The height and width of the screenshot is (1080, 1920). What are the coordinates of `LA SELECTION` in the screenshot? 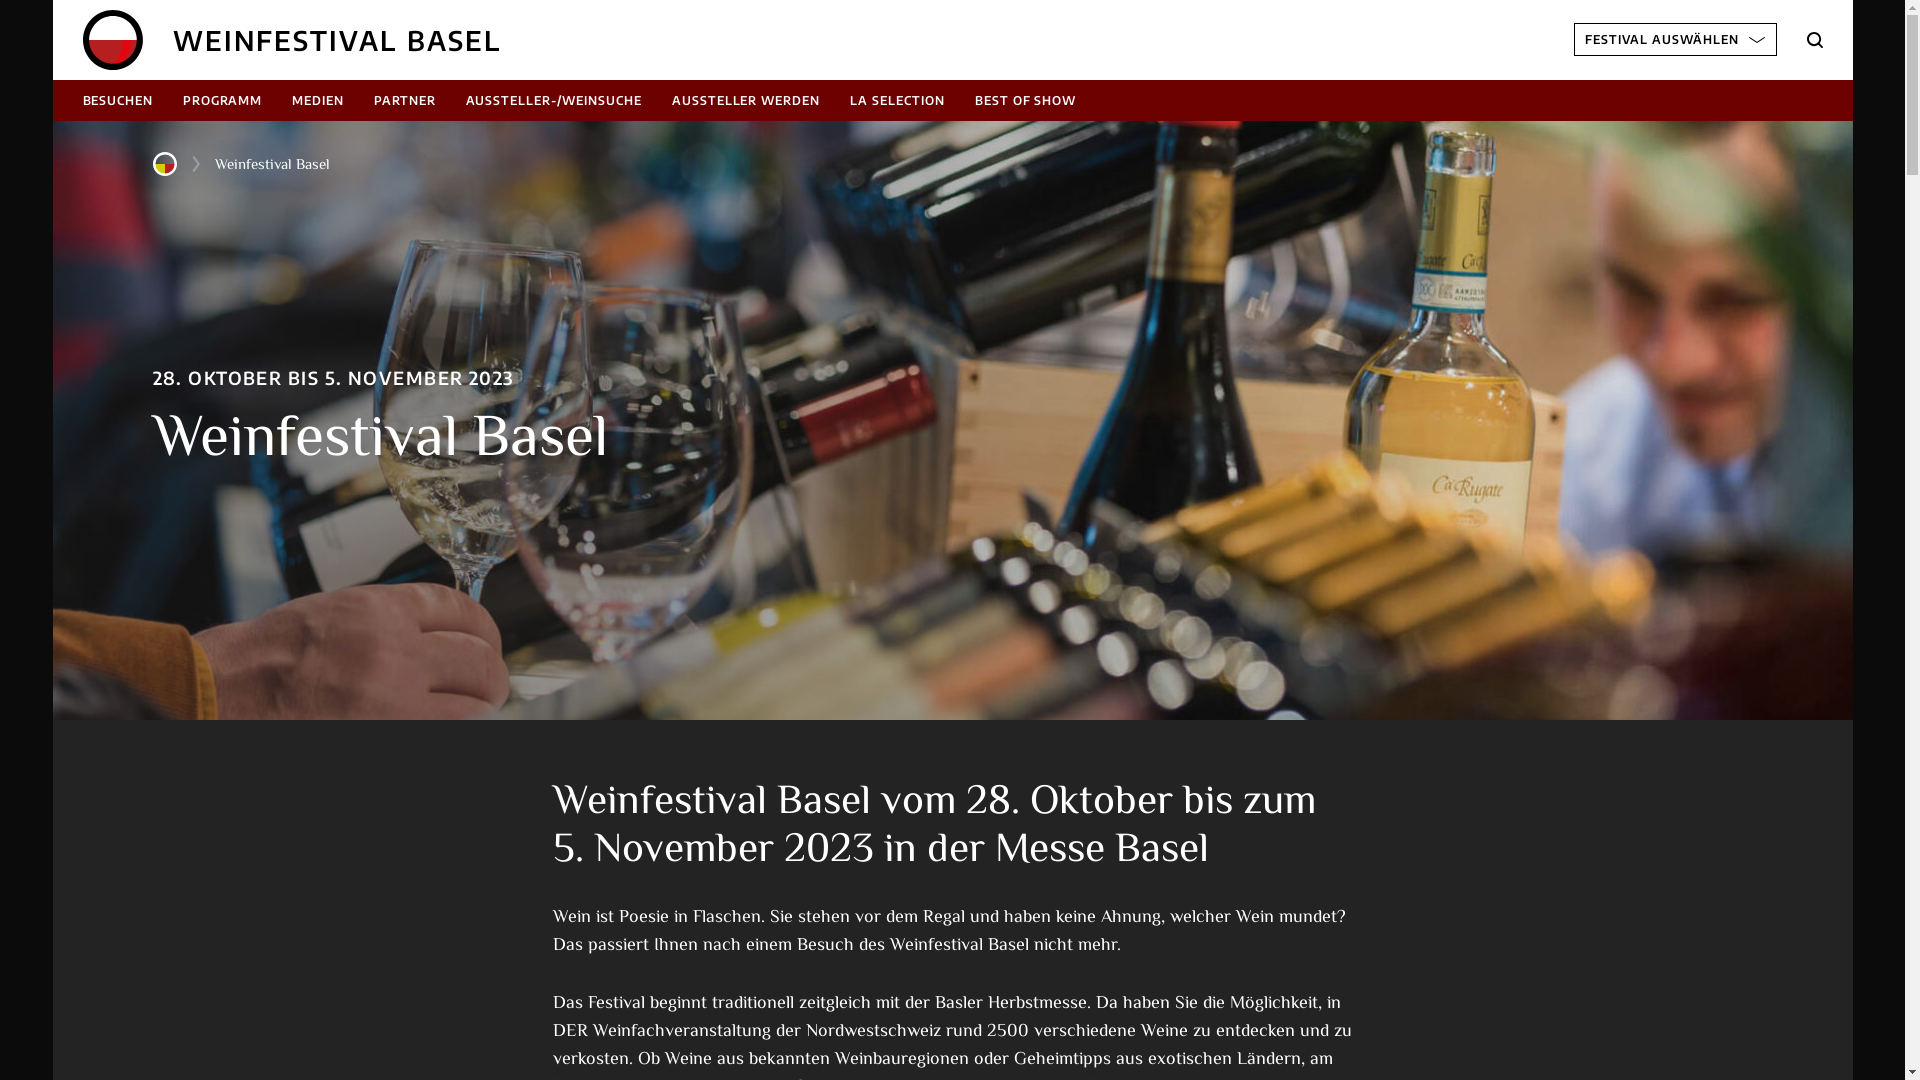 It's located at (898, 100).